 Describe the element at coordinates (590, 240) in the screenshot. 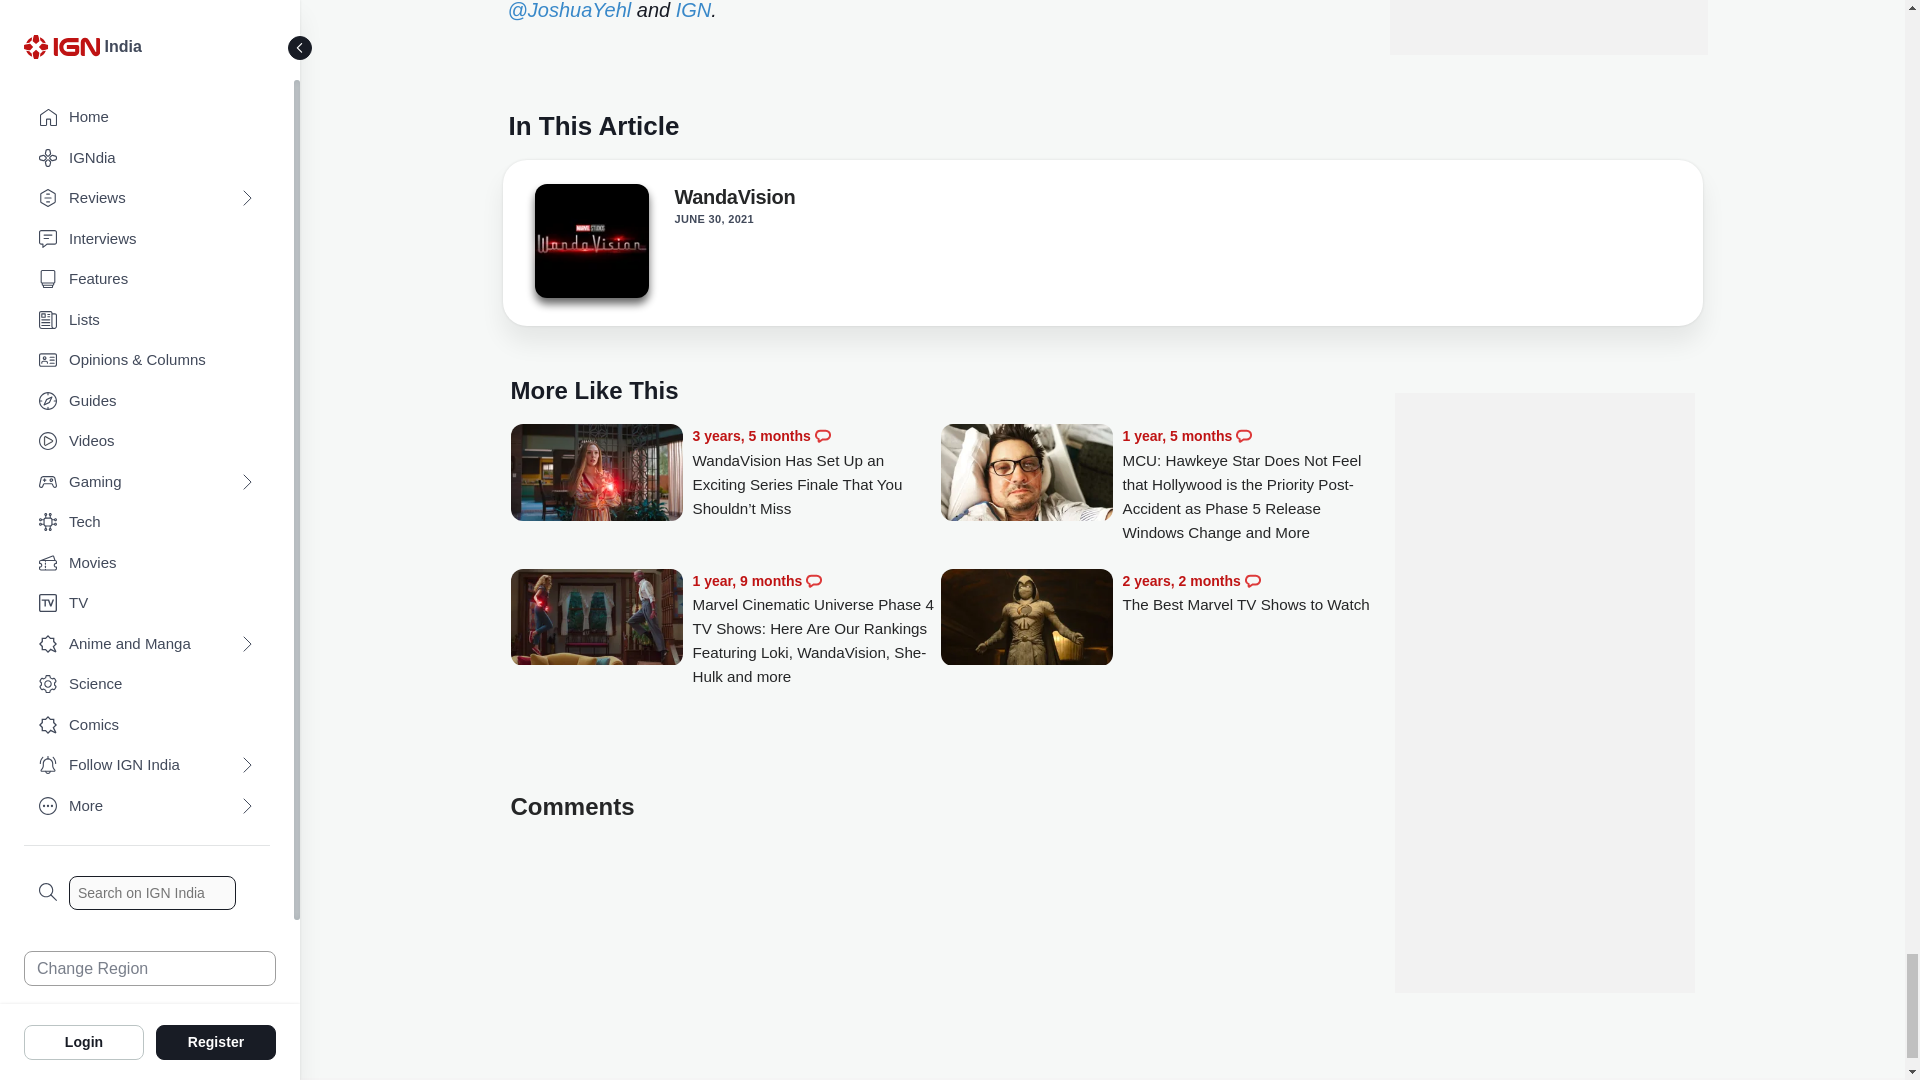

I see `WandaVision` at that location.